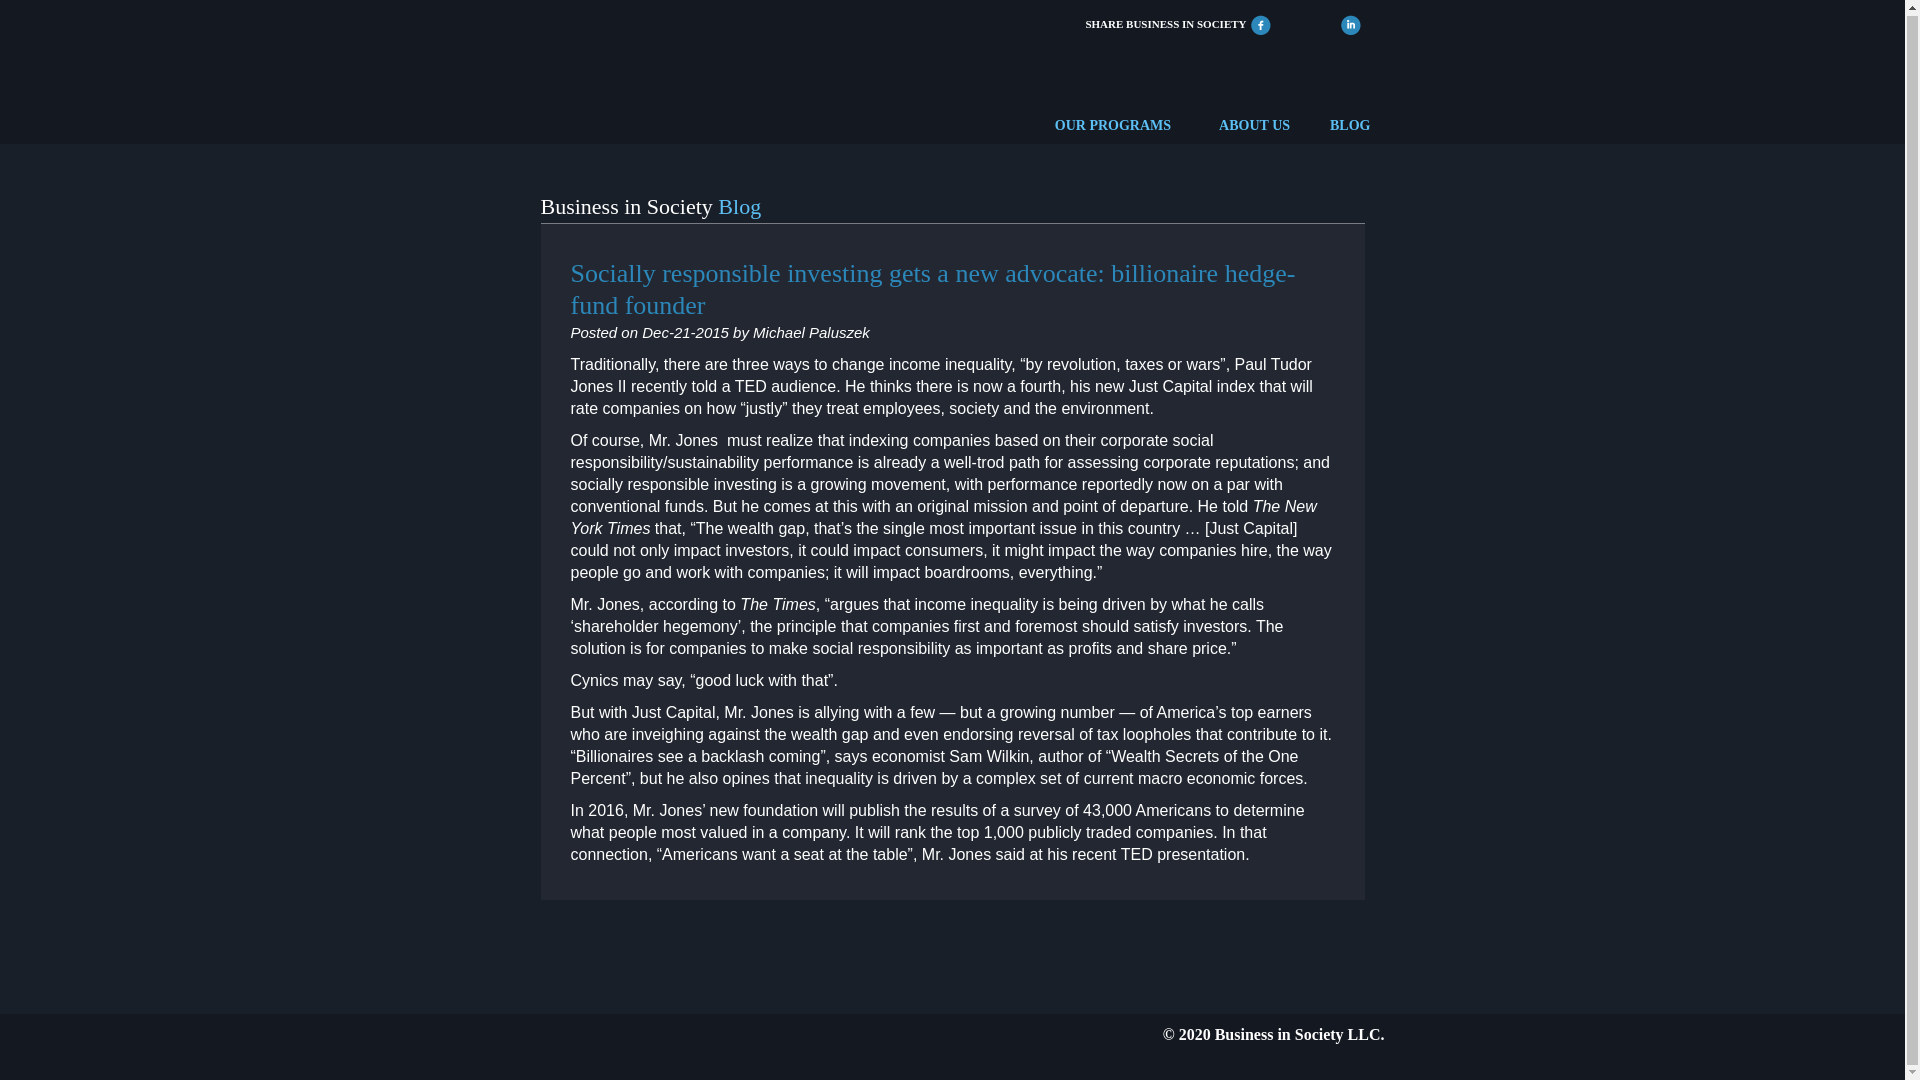 This screenshot has height=1080, width=1920. Describe the element at coordinates (1112, 126) in the screenshot. I see `OUR PROGRAMS` at that location.